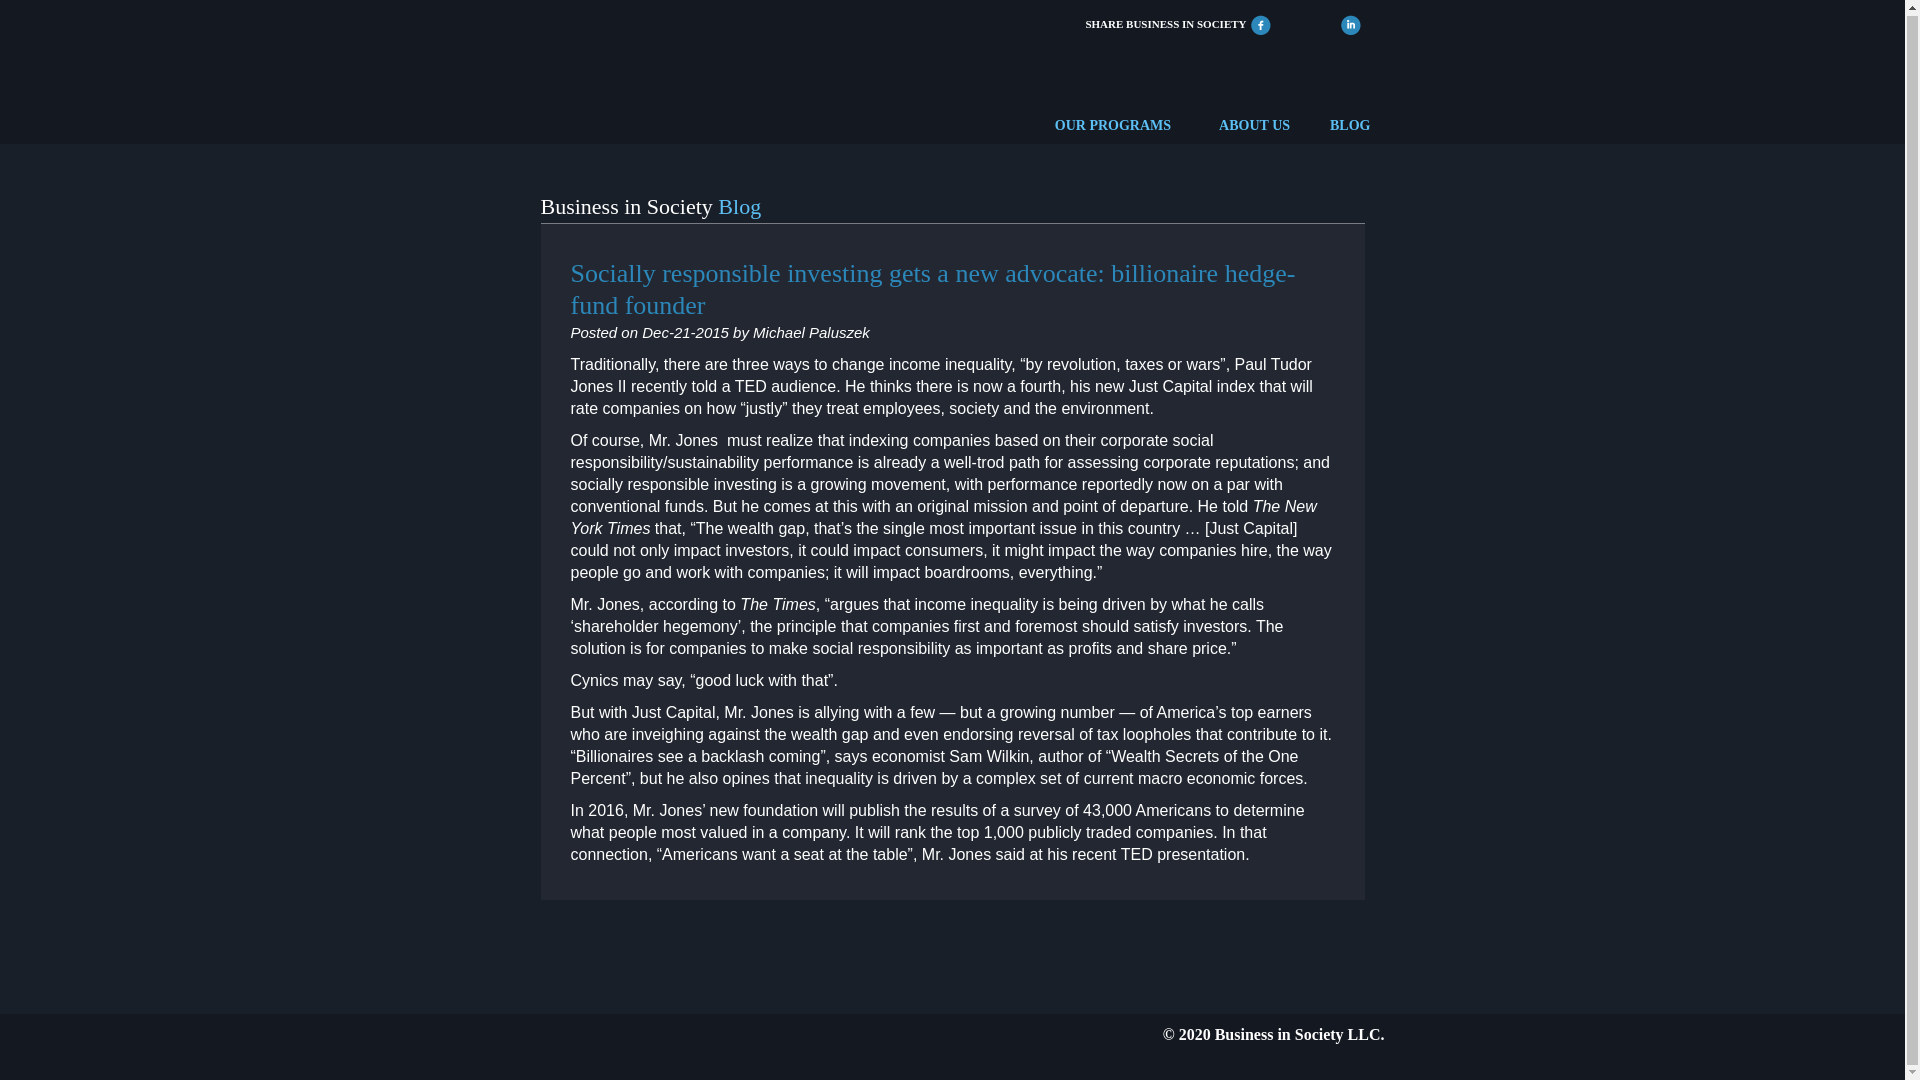 This screenshot has height=1080, width=1920. Describe the element at coordinates (1112, 126) in the screenshot. I see `OUR PROGRAMS` at that location.